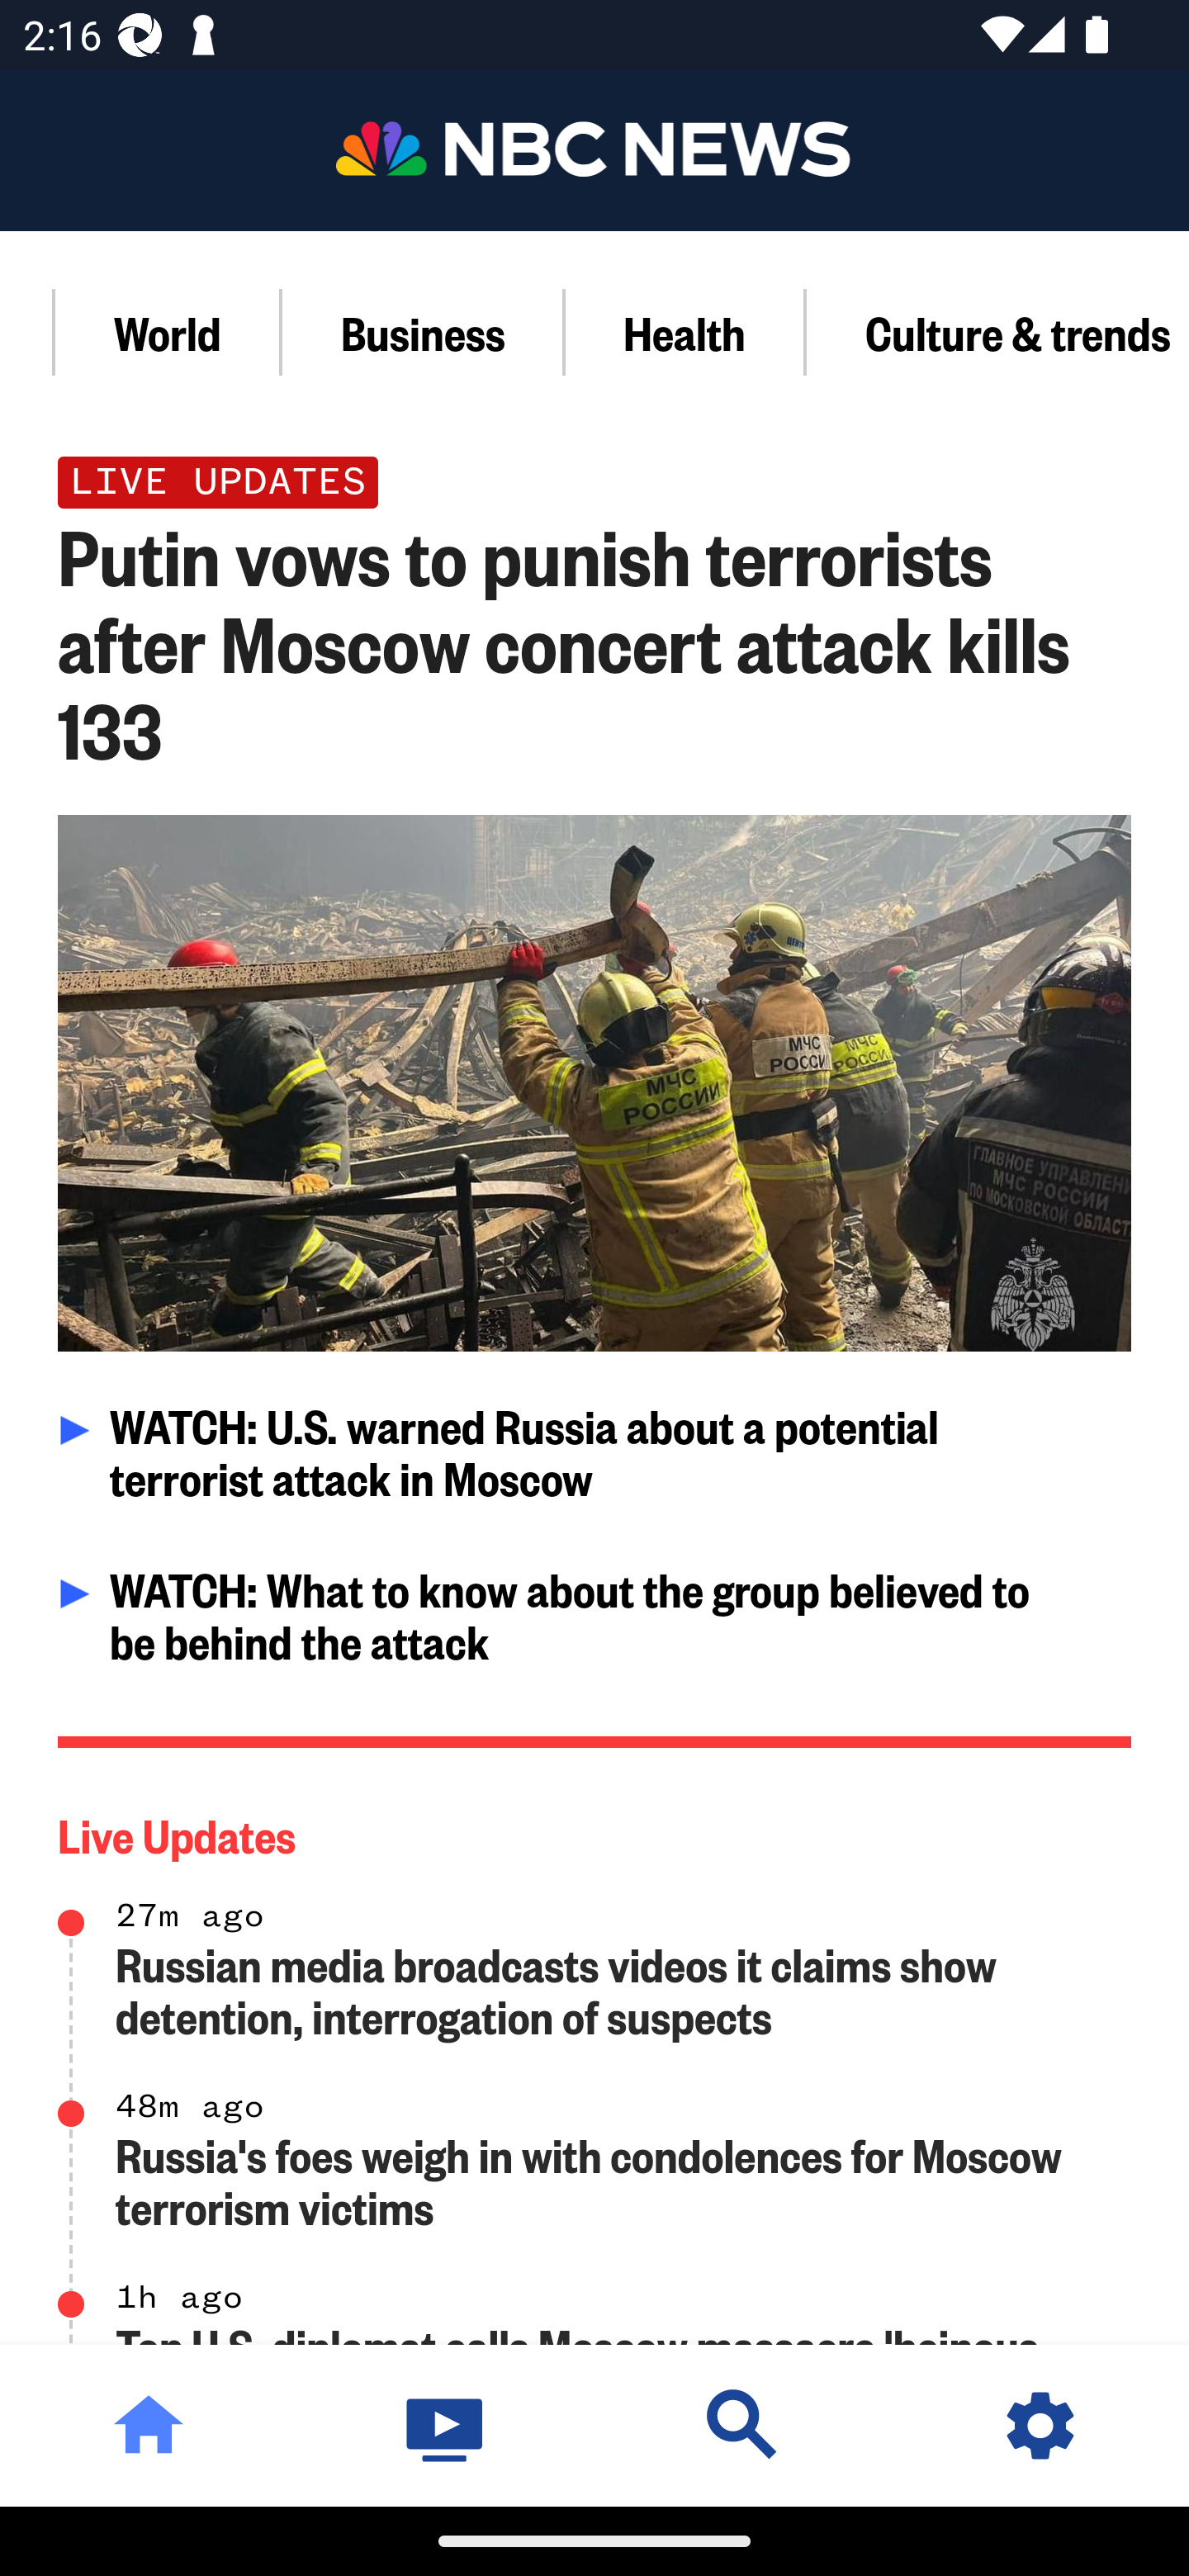 The width and height of the screenshot is (1189, 2576). I want to click on Watch, so click(446, 2425).